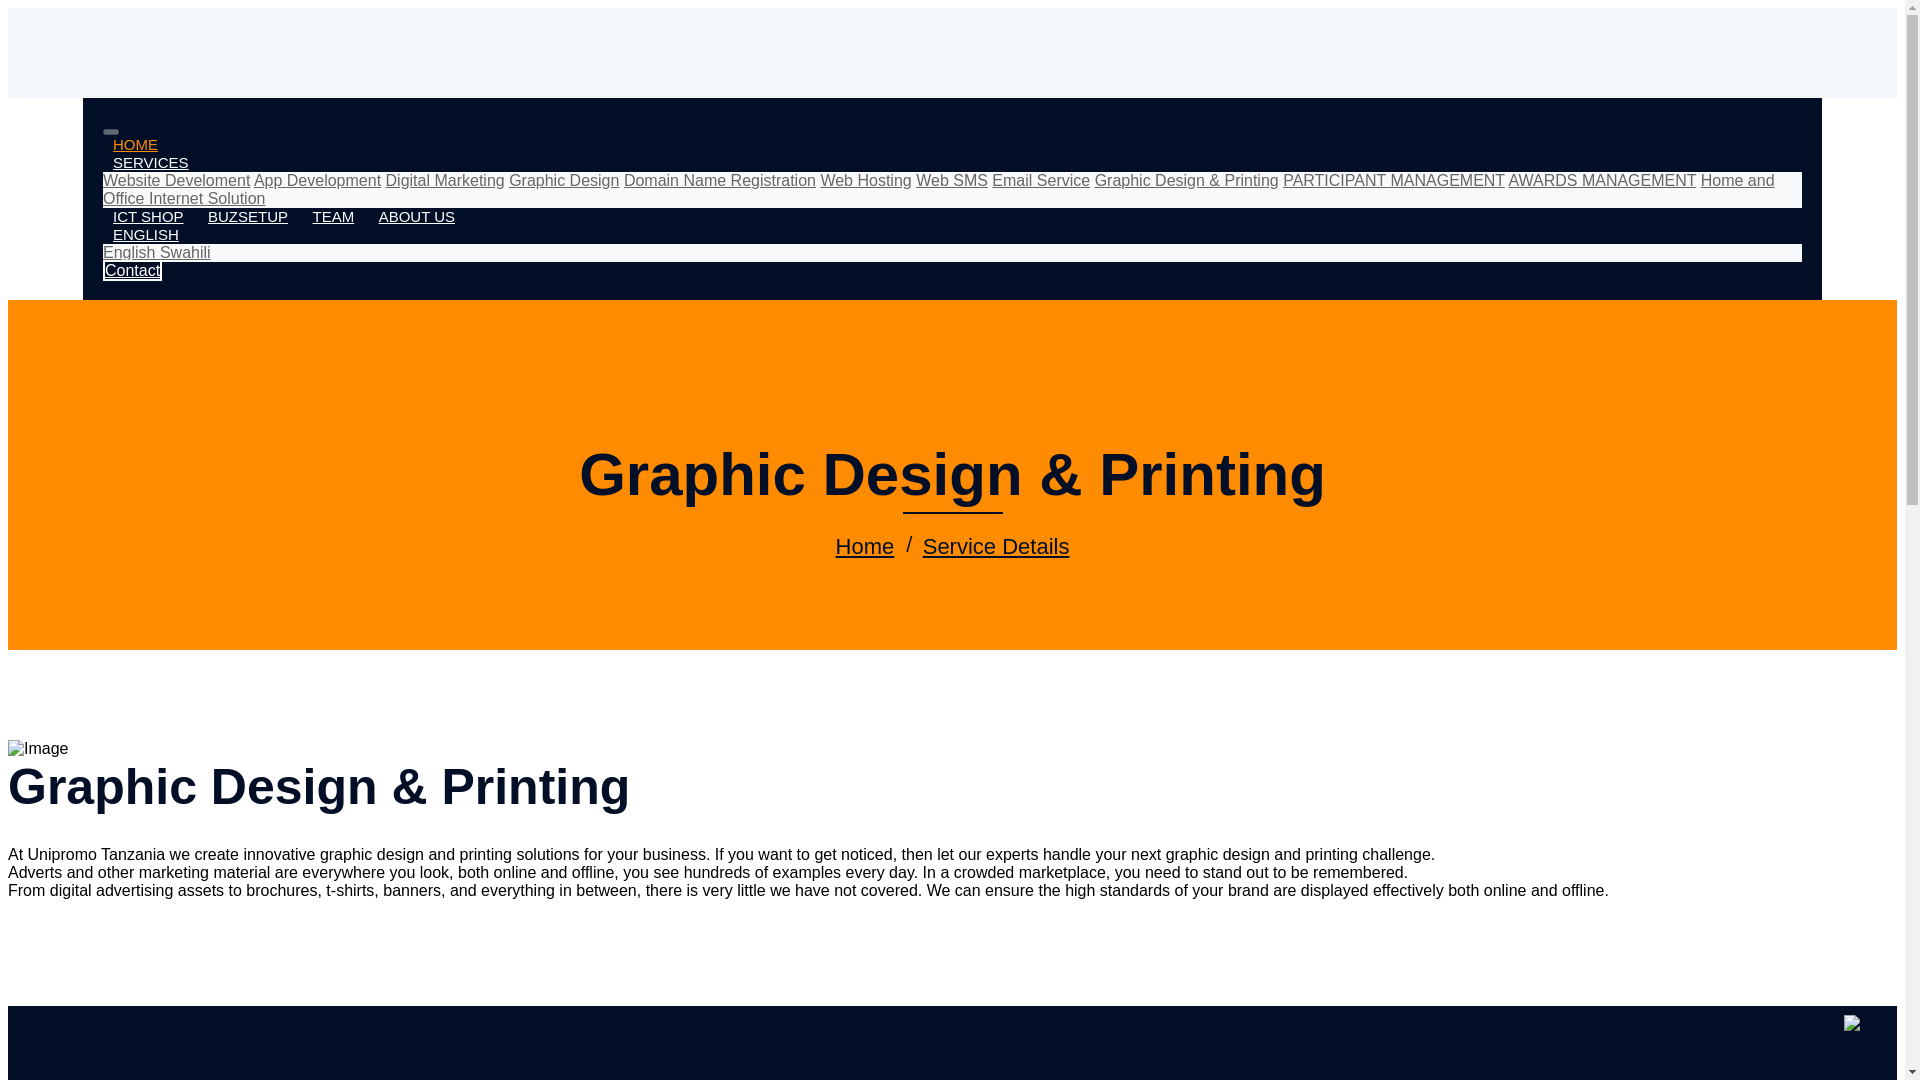 This screenshot has width=1920, height=1080. What do you see at coordinates (996, 546) in the screenshot?
I see `Service Details` at bounding box center [996, 546].